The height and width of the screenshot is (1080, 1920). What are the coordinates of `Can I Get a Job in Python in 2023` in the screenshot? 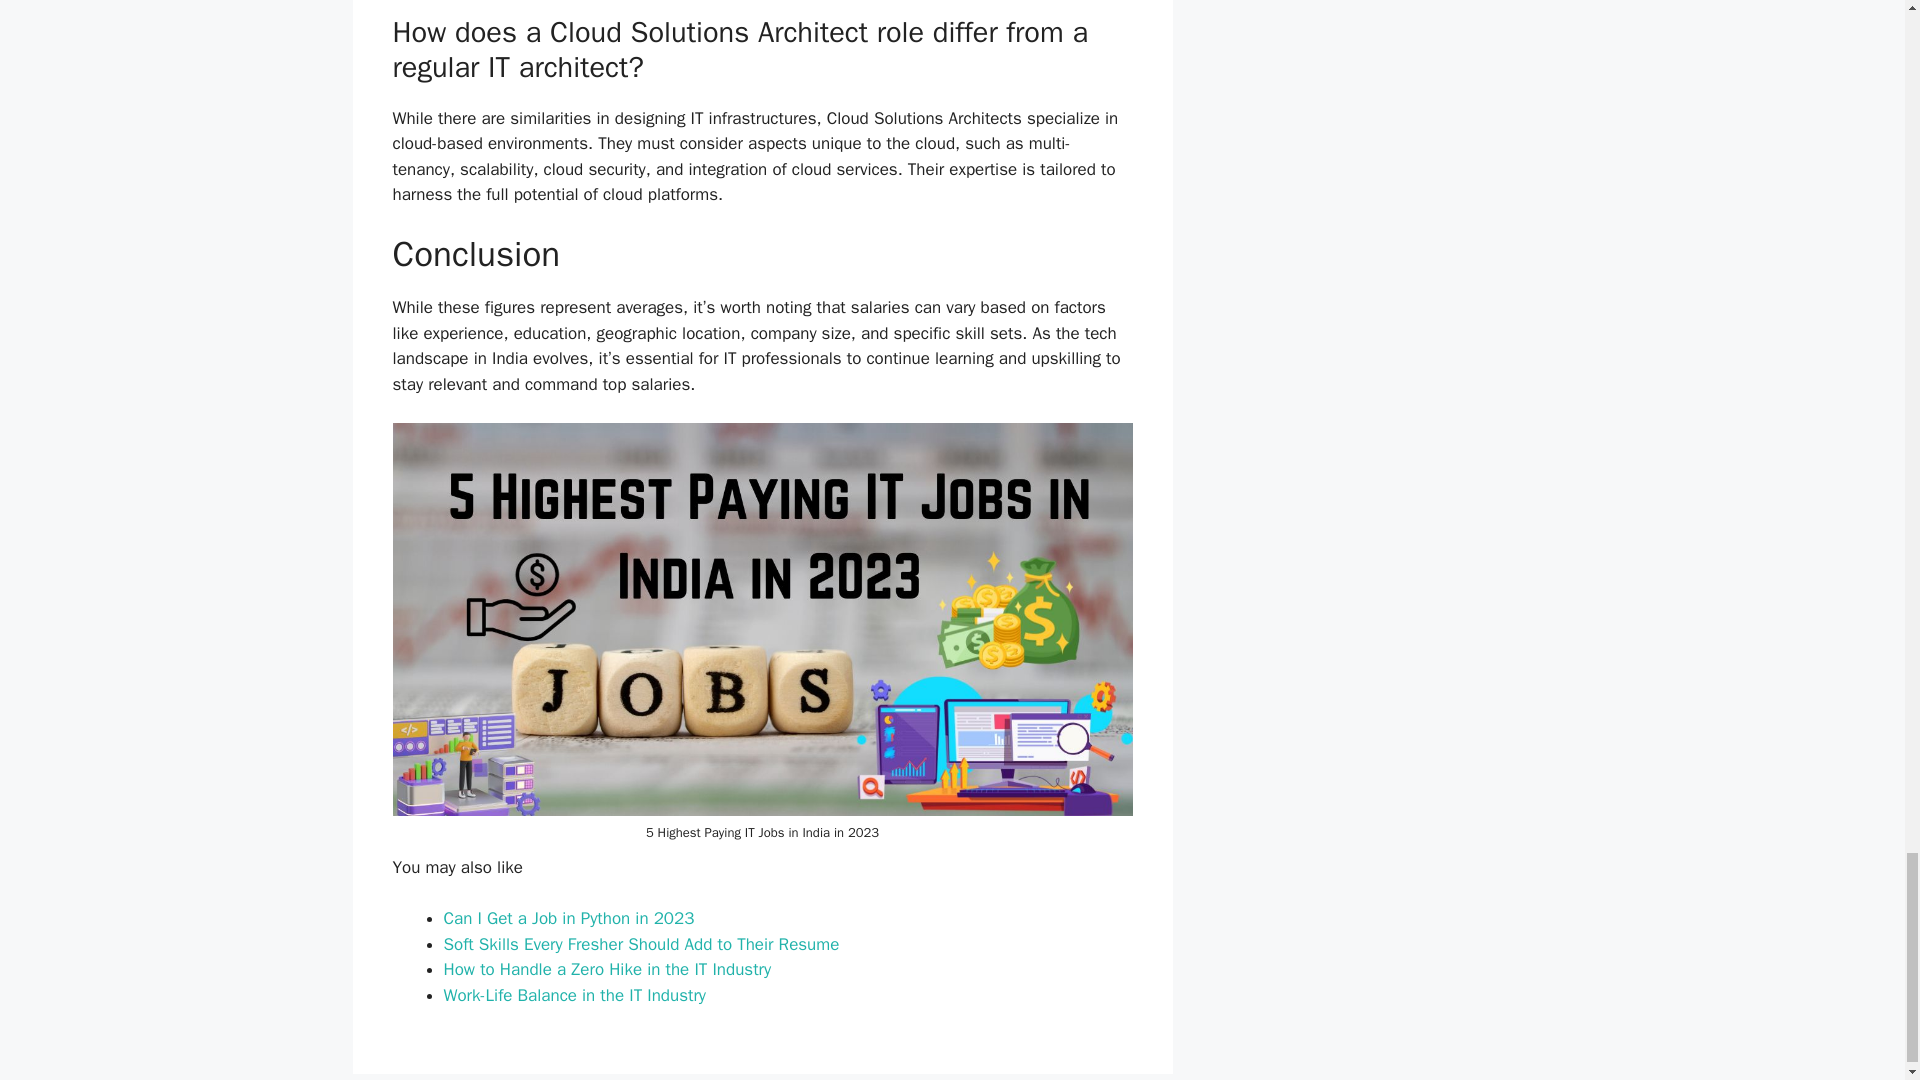 It's located at (569, 918).